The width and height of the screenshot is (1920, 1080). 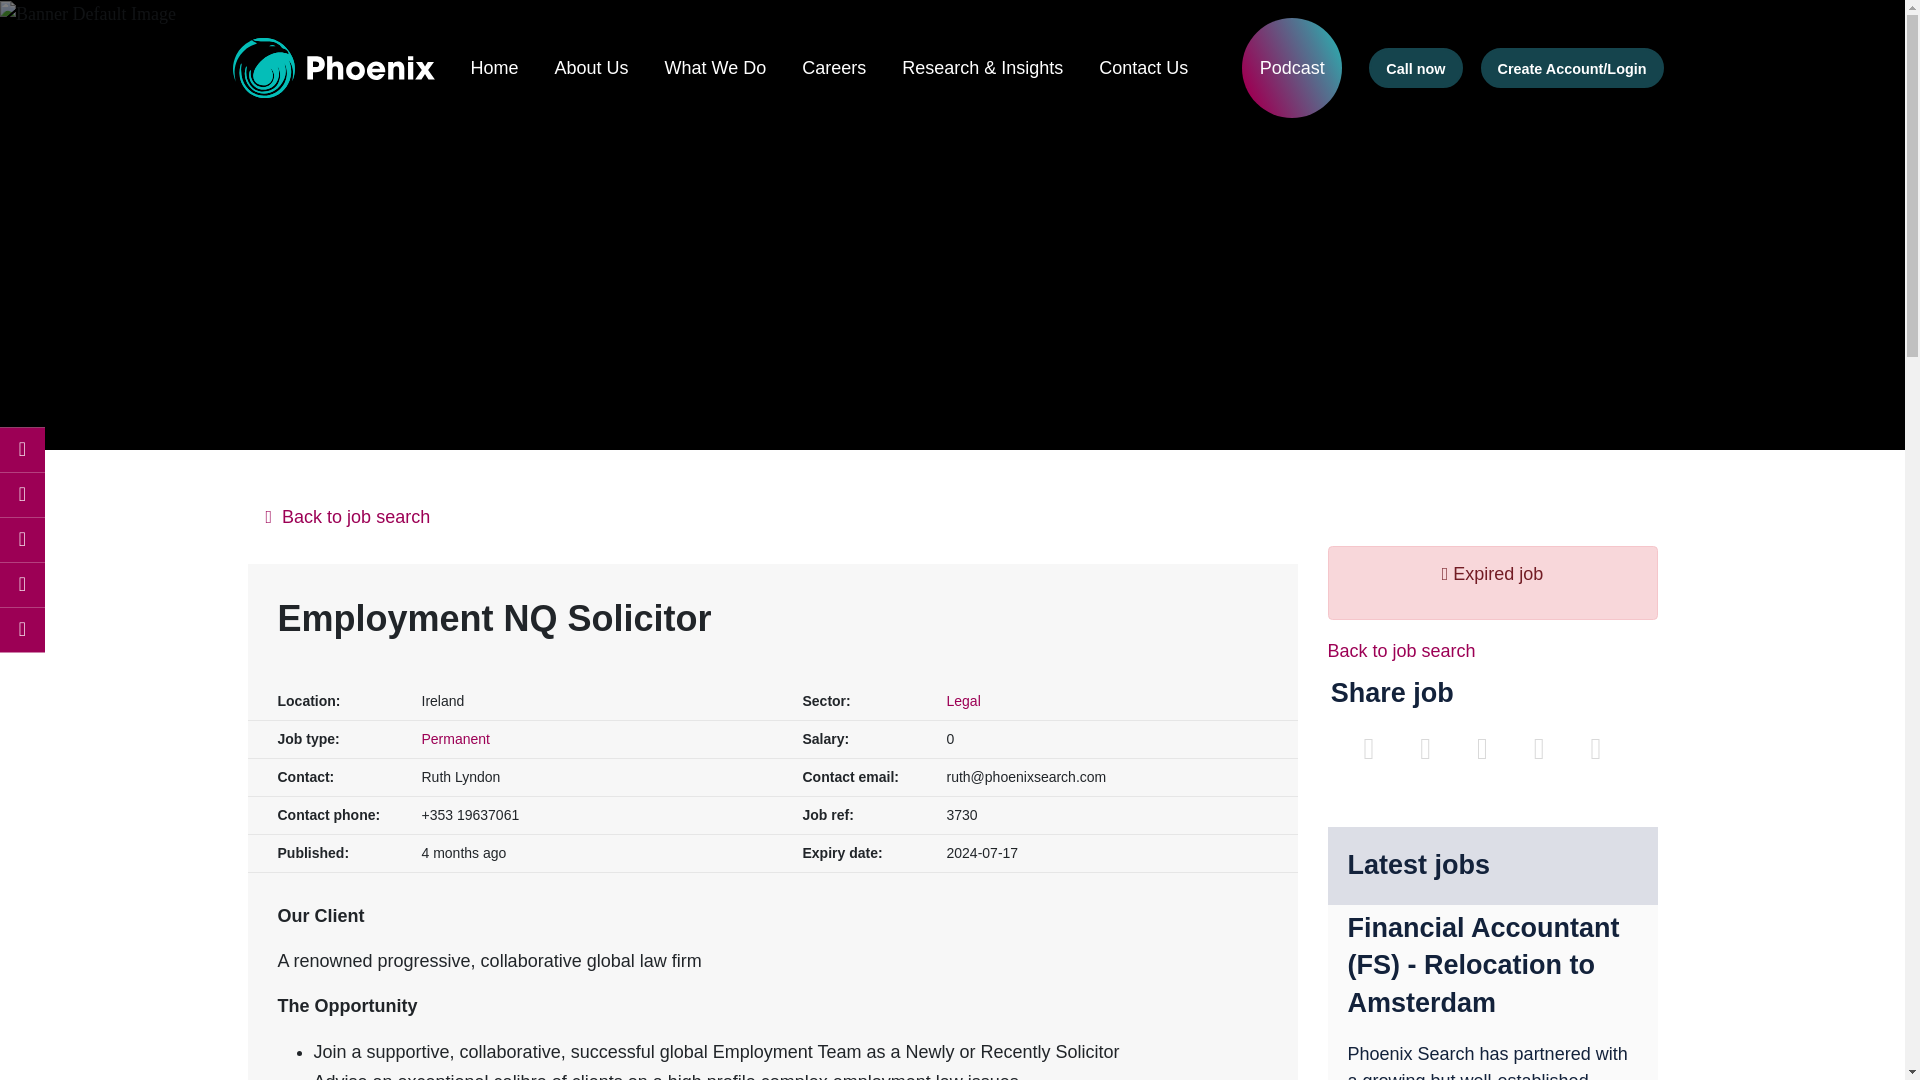 What do you see at coordinates (494, 68) in the screenshot?
I see `Home` at bounding box center [494, 68].